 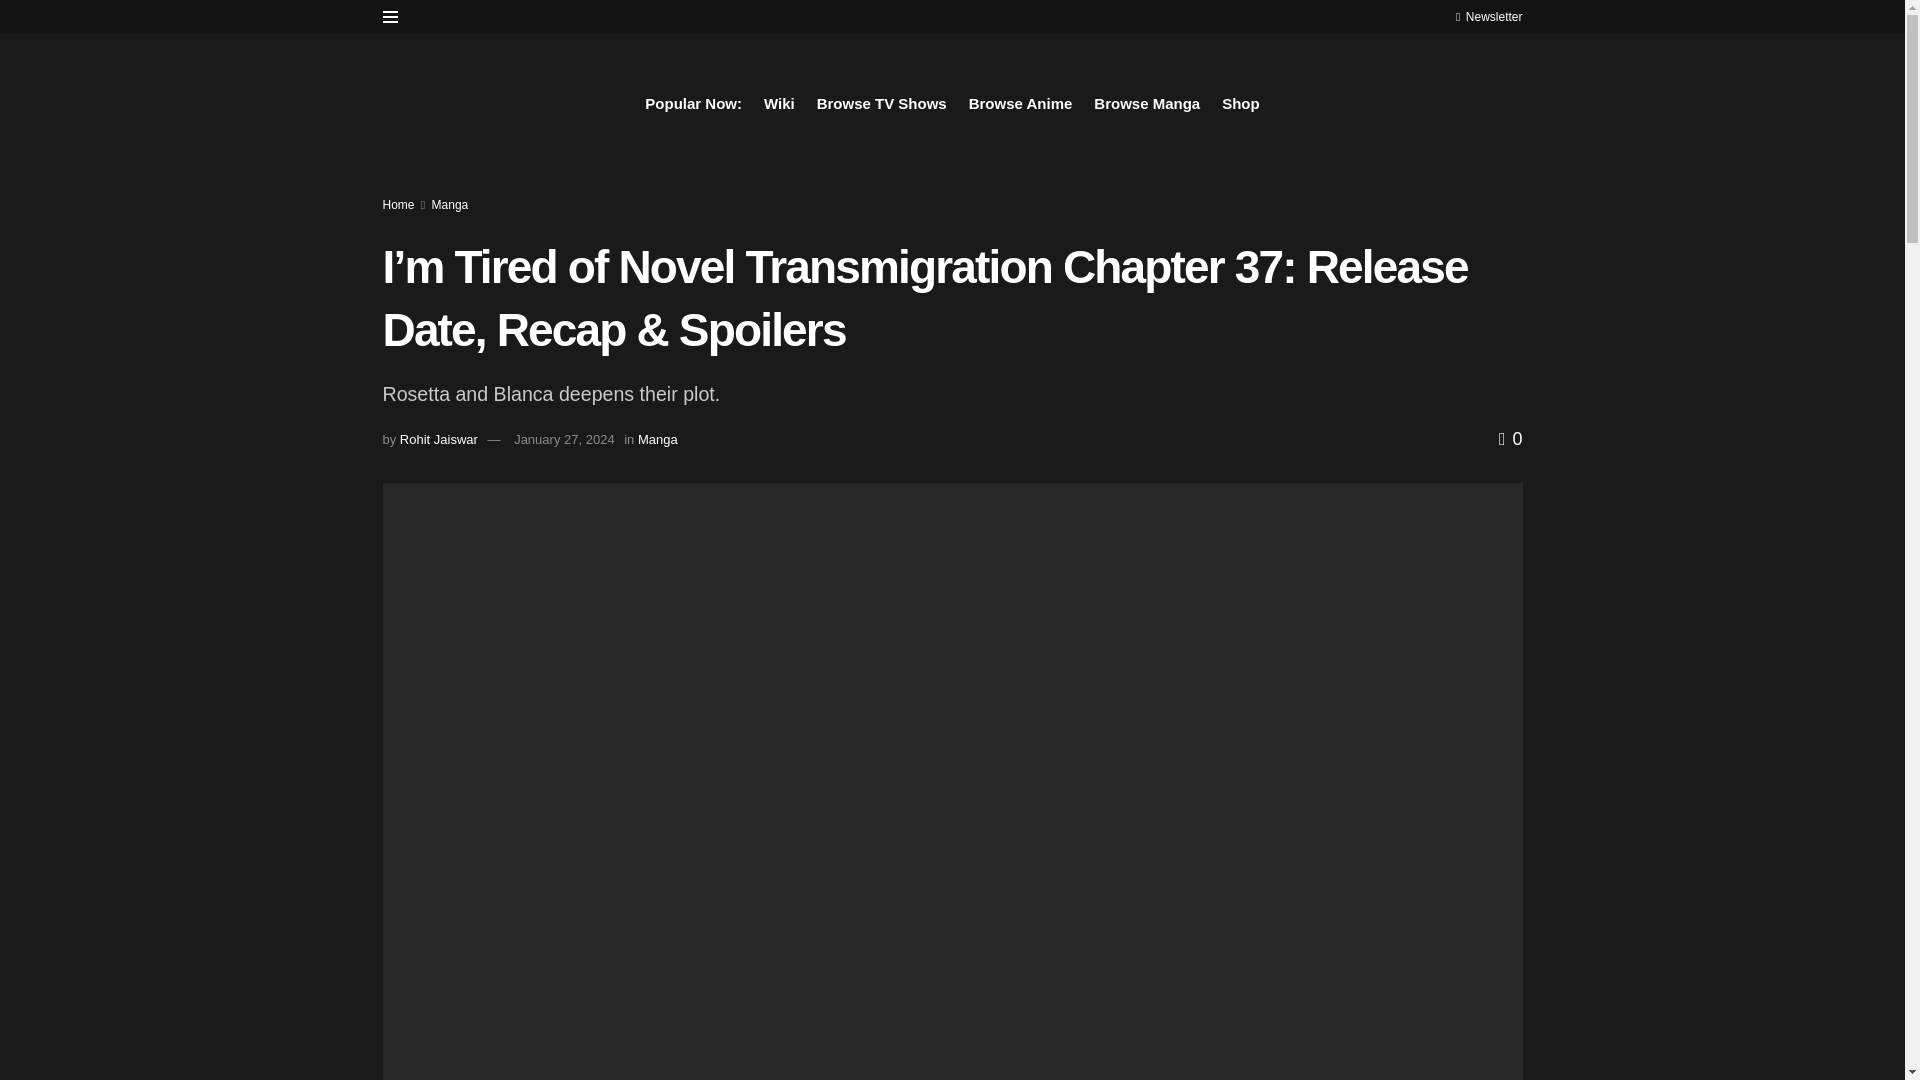 I want to click on January 27, 2024, so click(x=564, y=440).